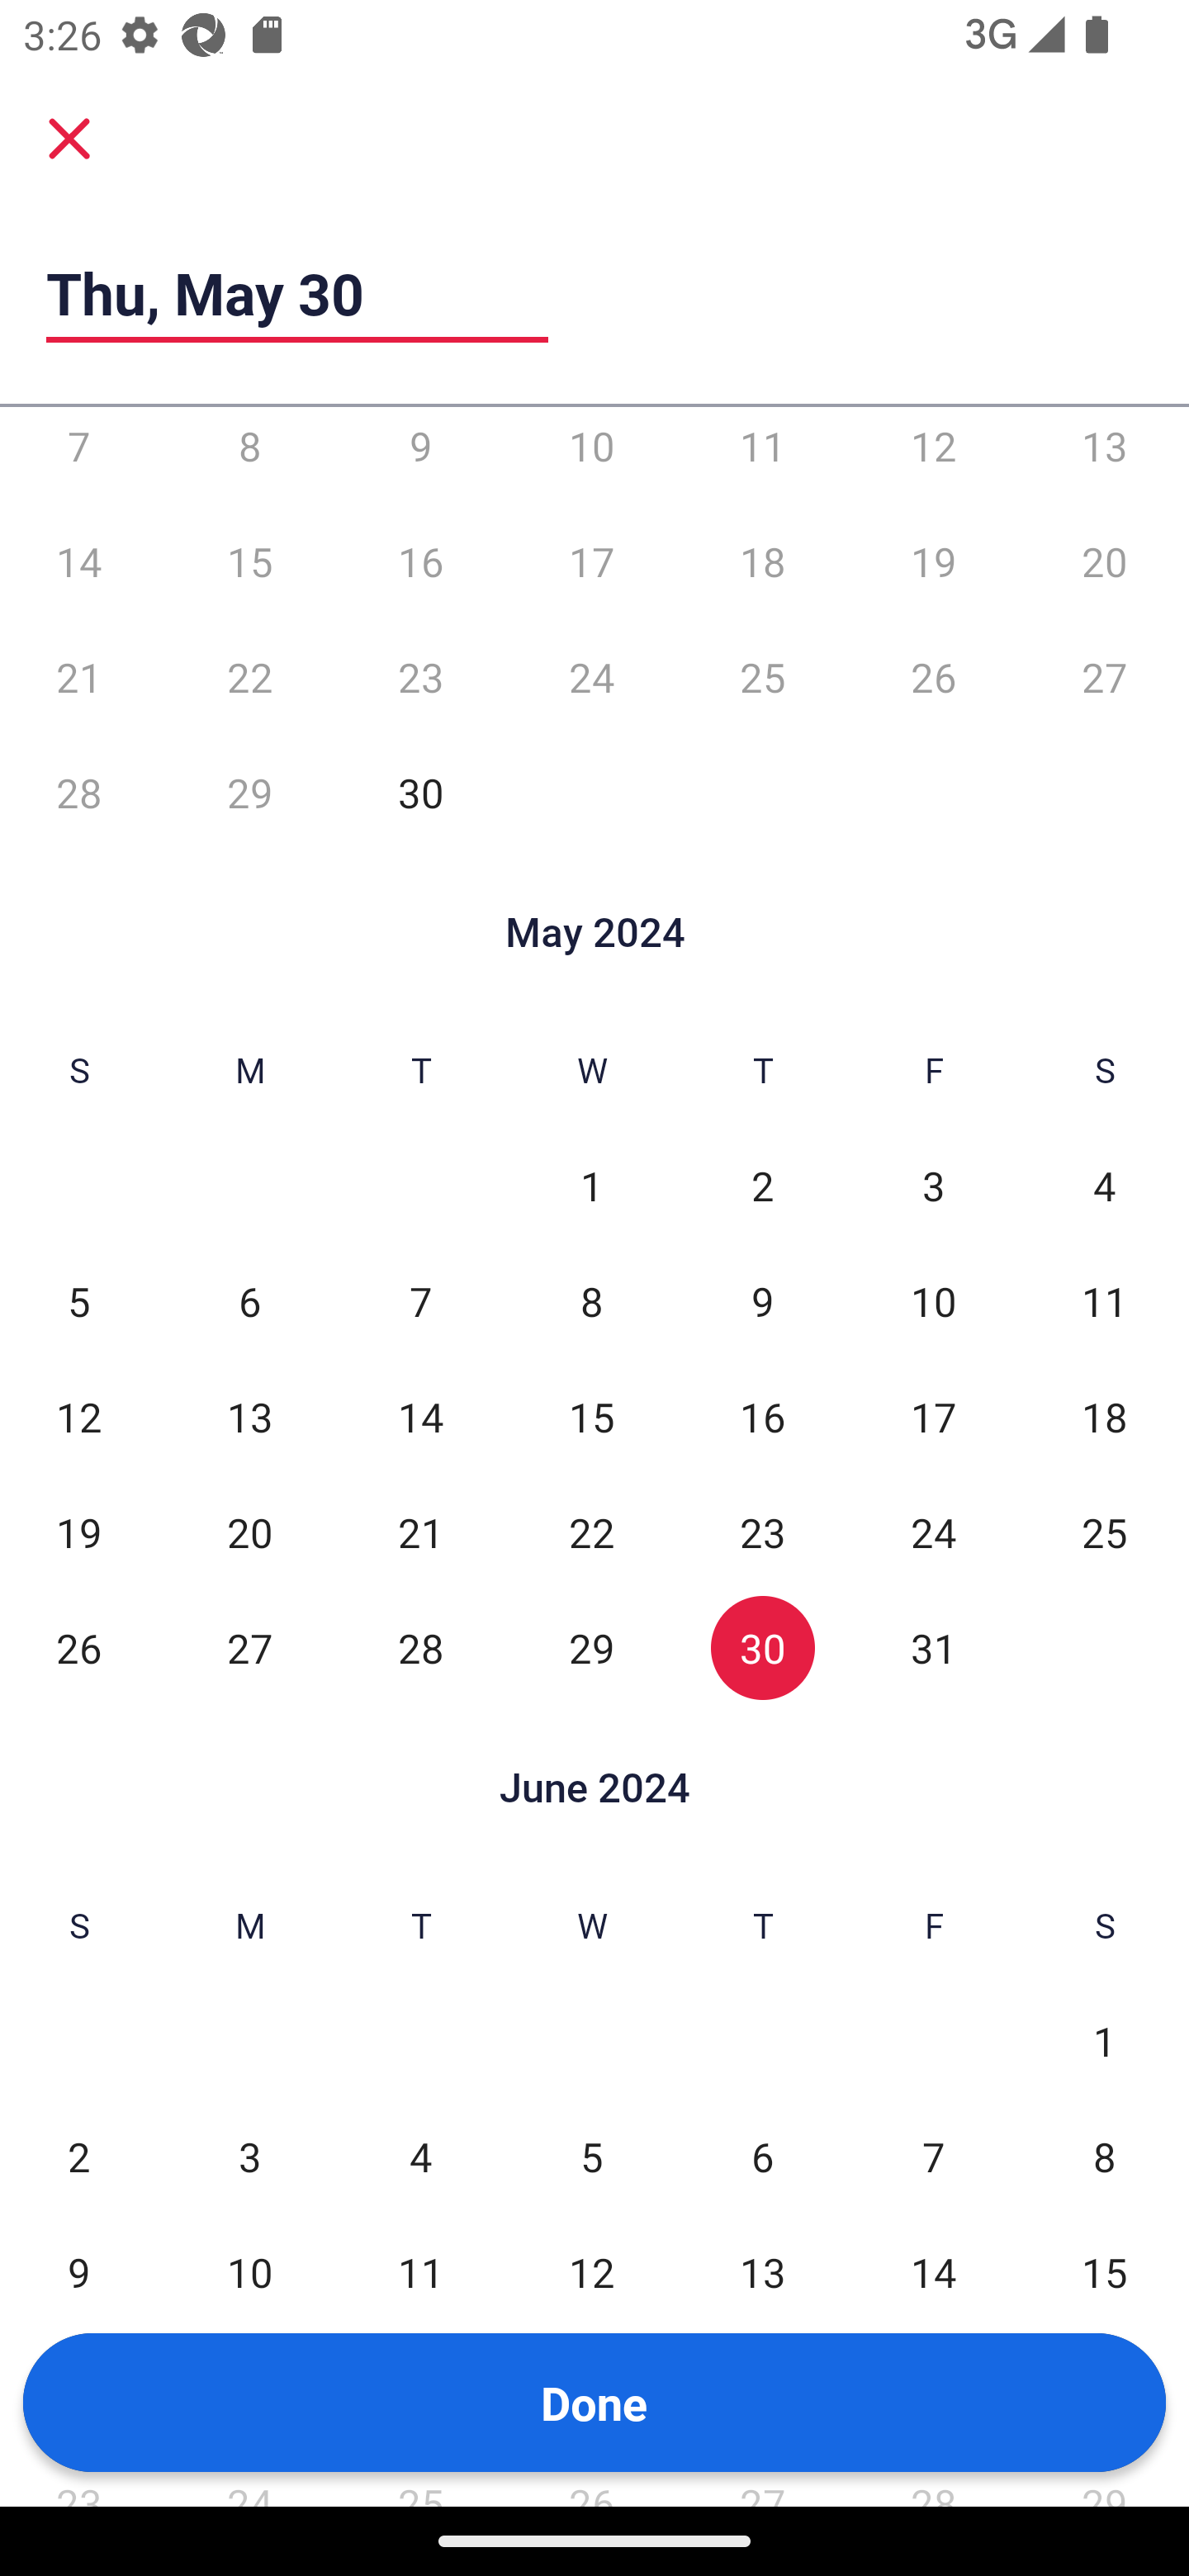 The image size is (1189, 2576). What do you see at coordinates (69, 137) in the screenshot?
I see `Cancel` at bounding box center [69, 137].